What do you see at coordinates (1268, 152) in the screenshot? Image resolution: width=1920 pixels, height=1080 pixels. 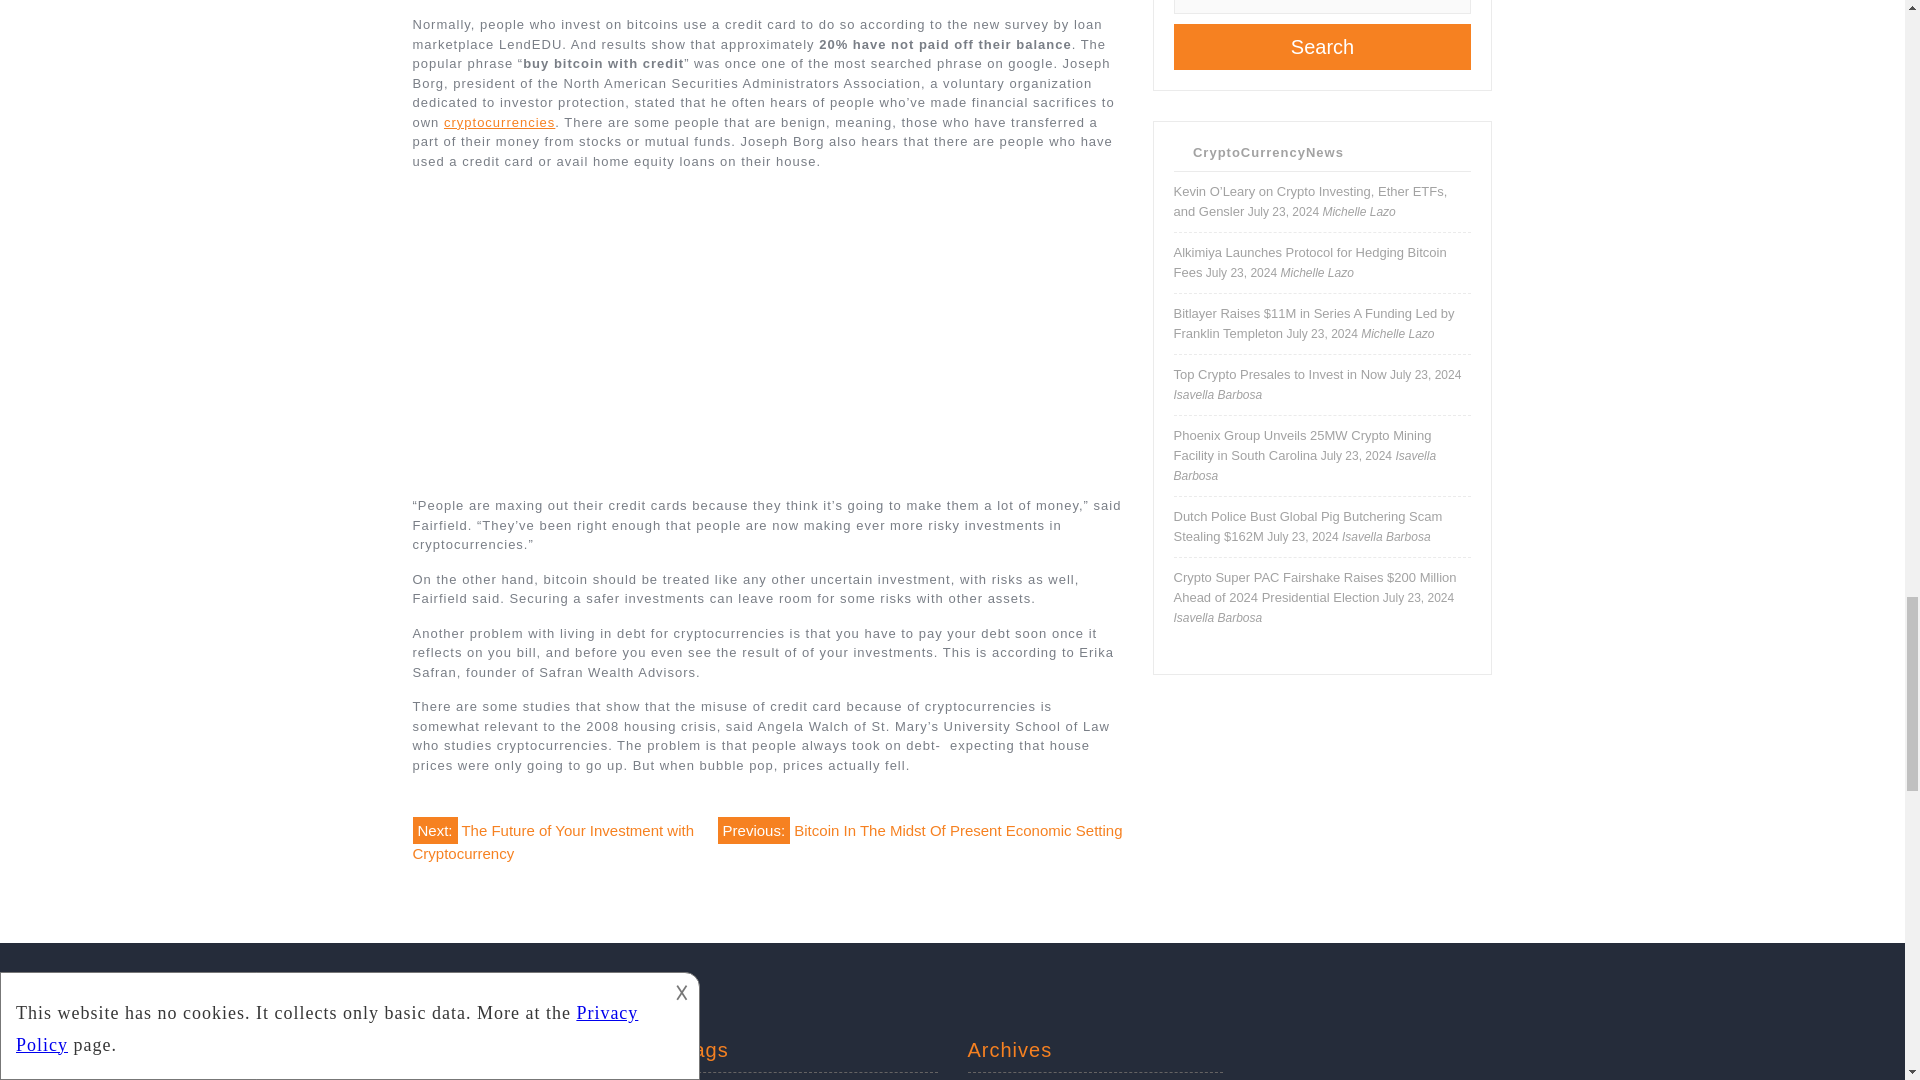 I see `CryptoCurrencyNews` at bounding box center [1268, 152].